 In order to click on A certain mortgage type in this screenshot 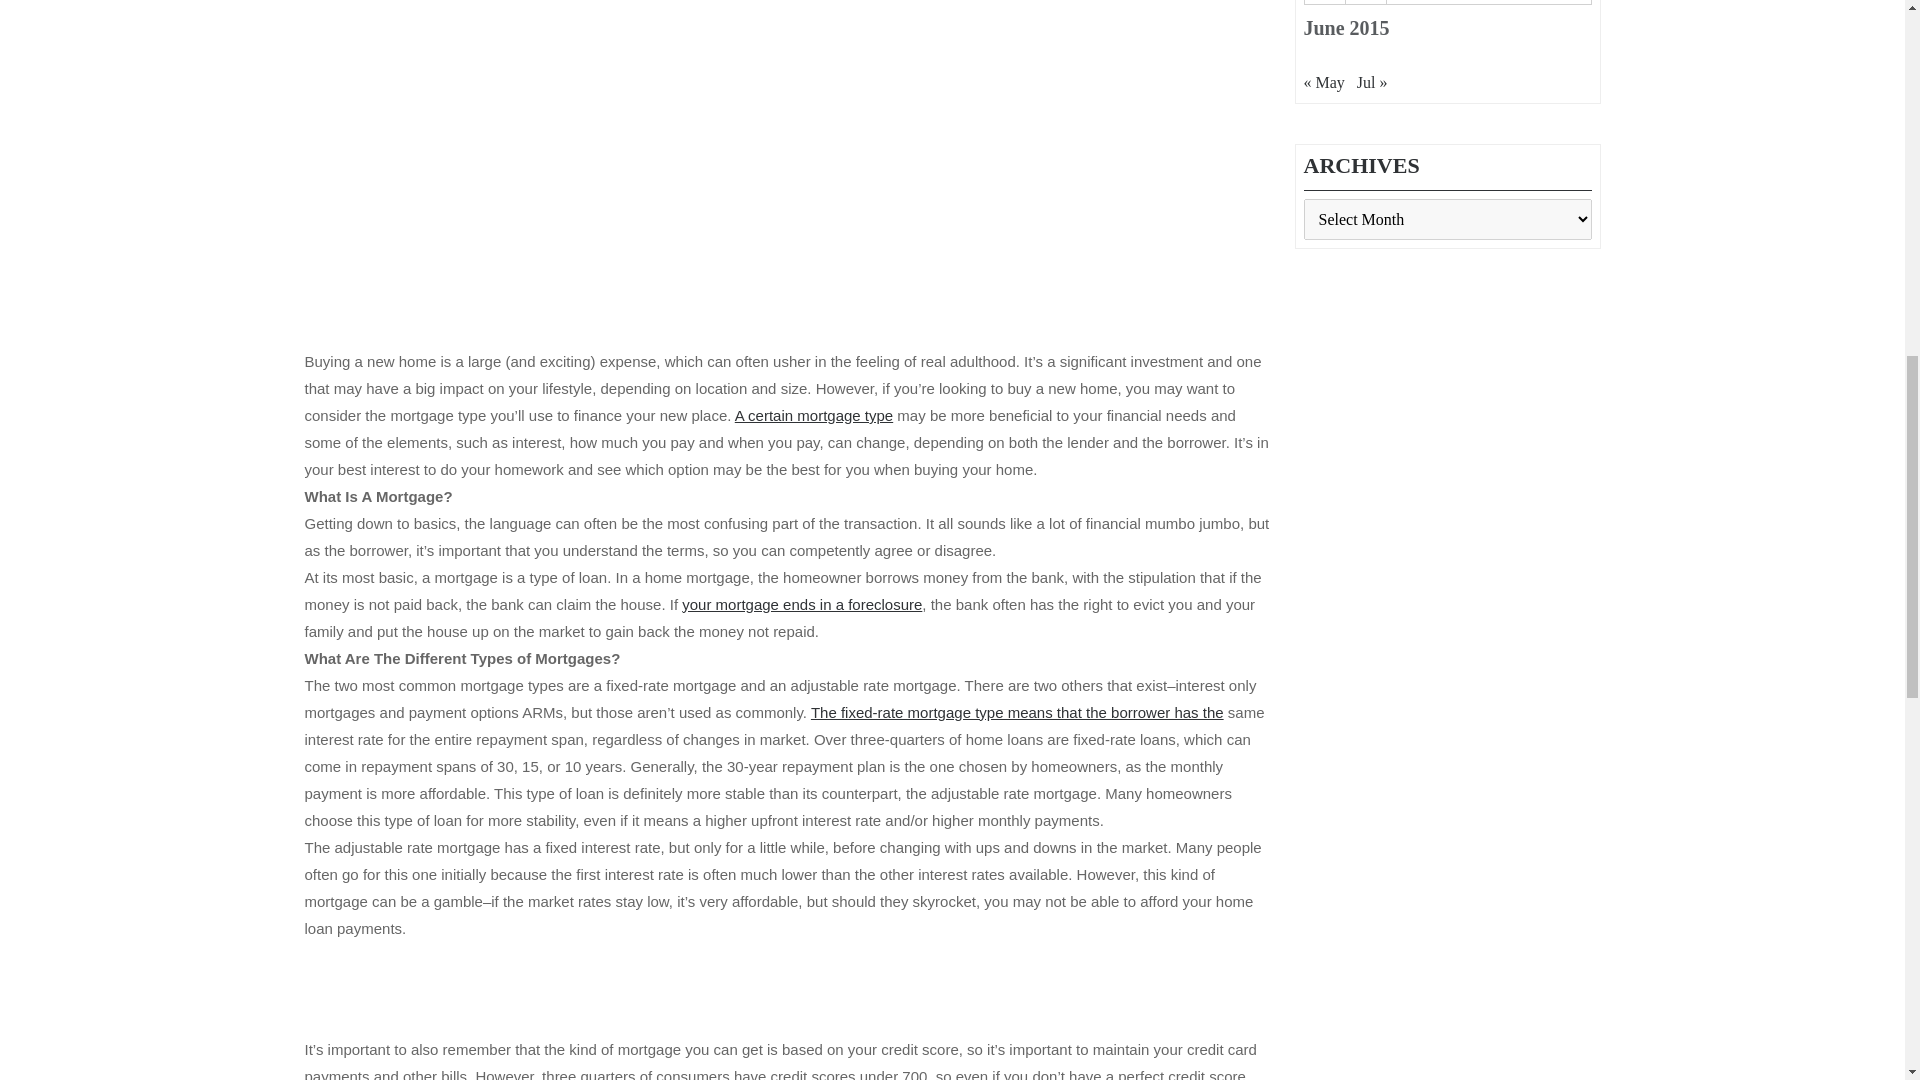, I will do `click(814, 416)`.